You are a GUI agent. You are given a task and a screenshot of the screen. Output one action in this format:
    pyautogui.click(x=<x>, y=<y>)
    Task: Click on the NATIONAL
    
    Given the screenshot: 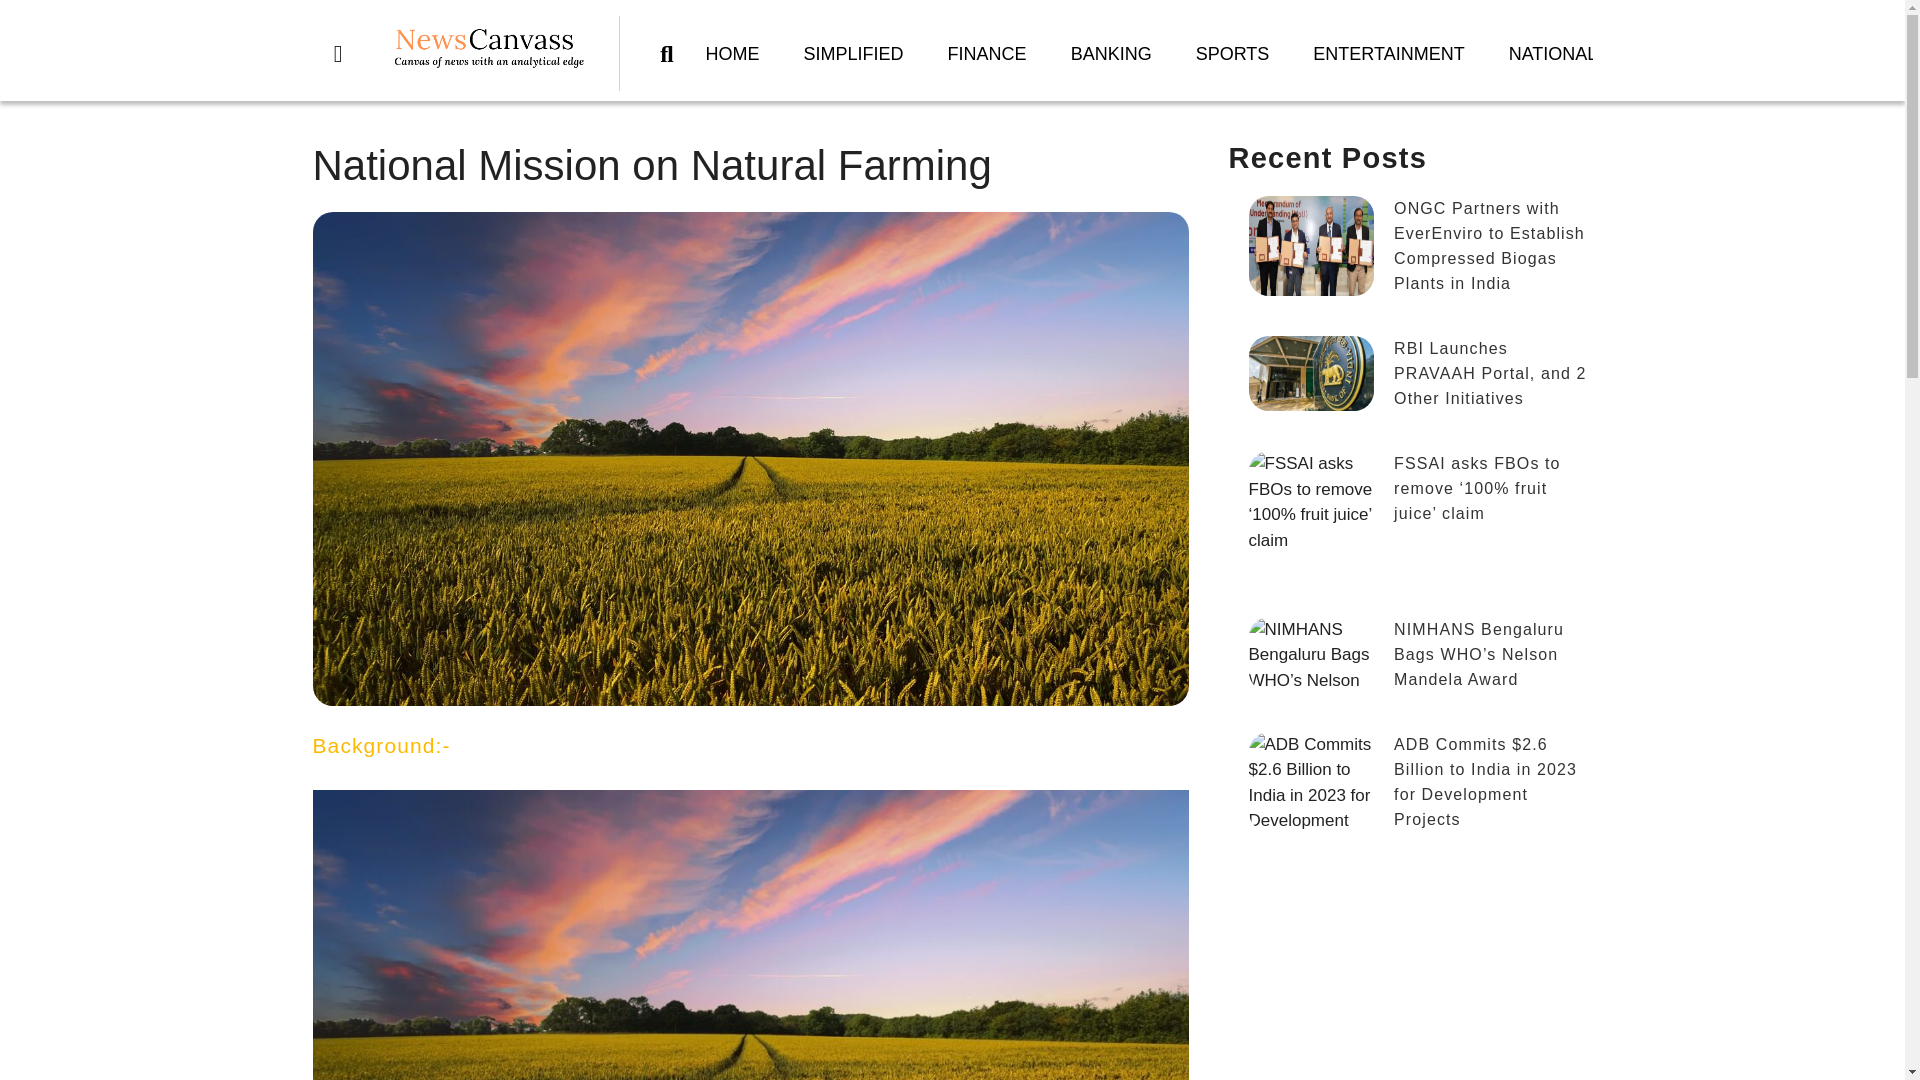 What is the action you would take?
    pyautogui.click(x=1553, y=54)
    